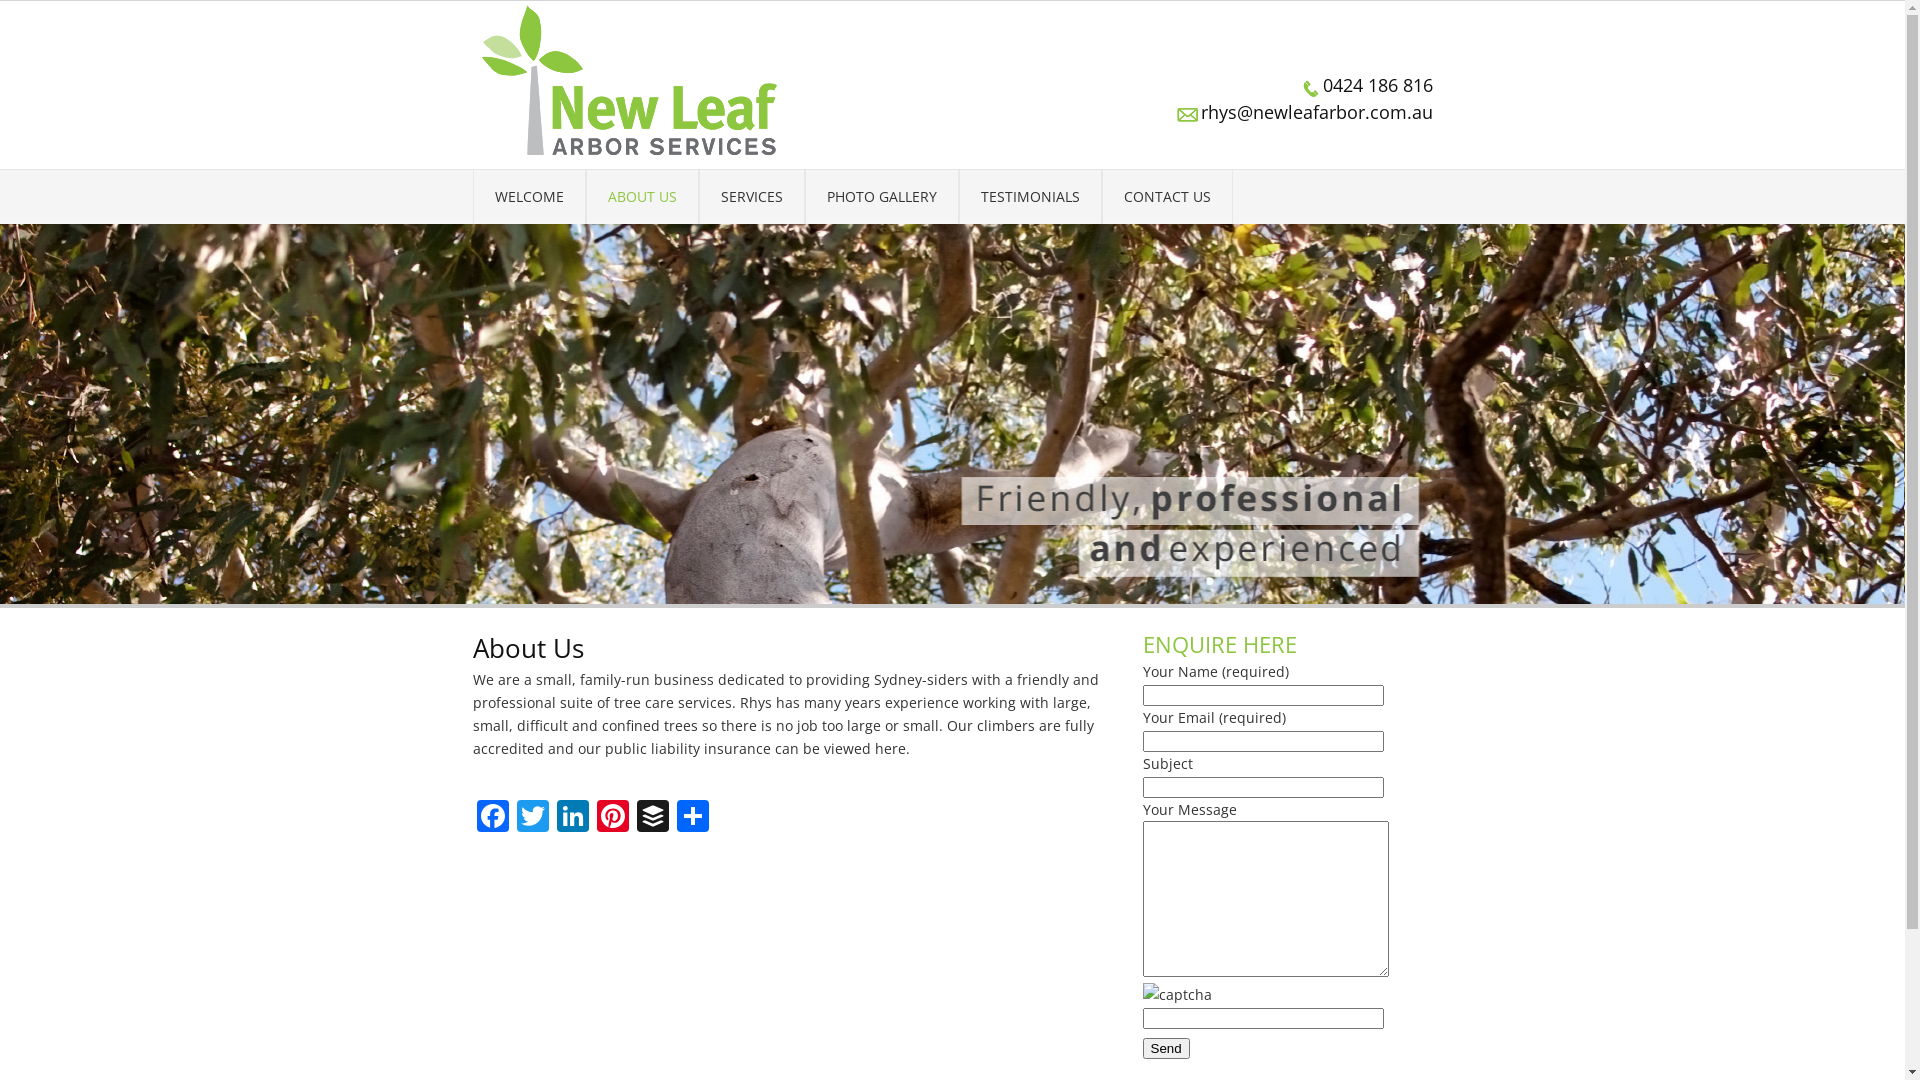 The height and width of the screenshot is (1080, 1920). I want to click on Pinterest, so click(612, 818).